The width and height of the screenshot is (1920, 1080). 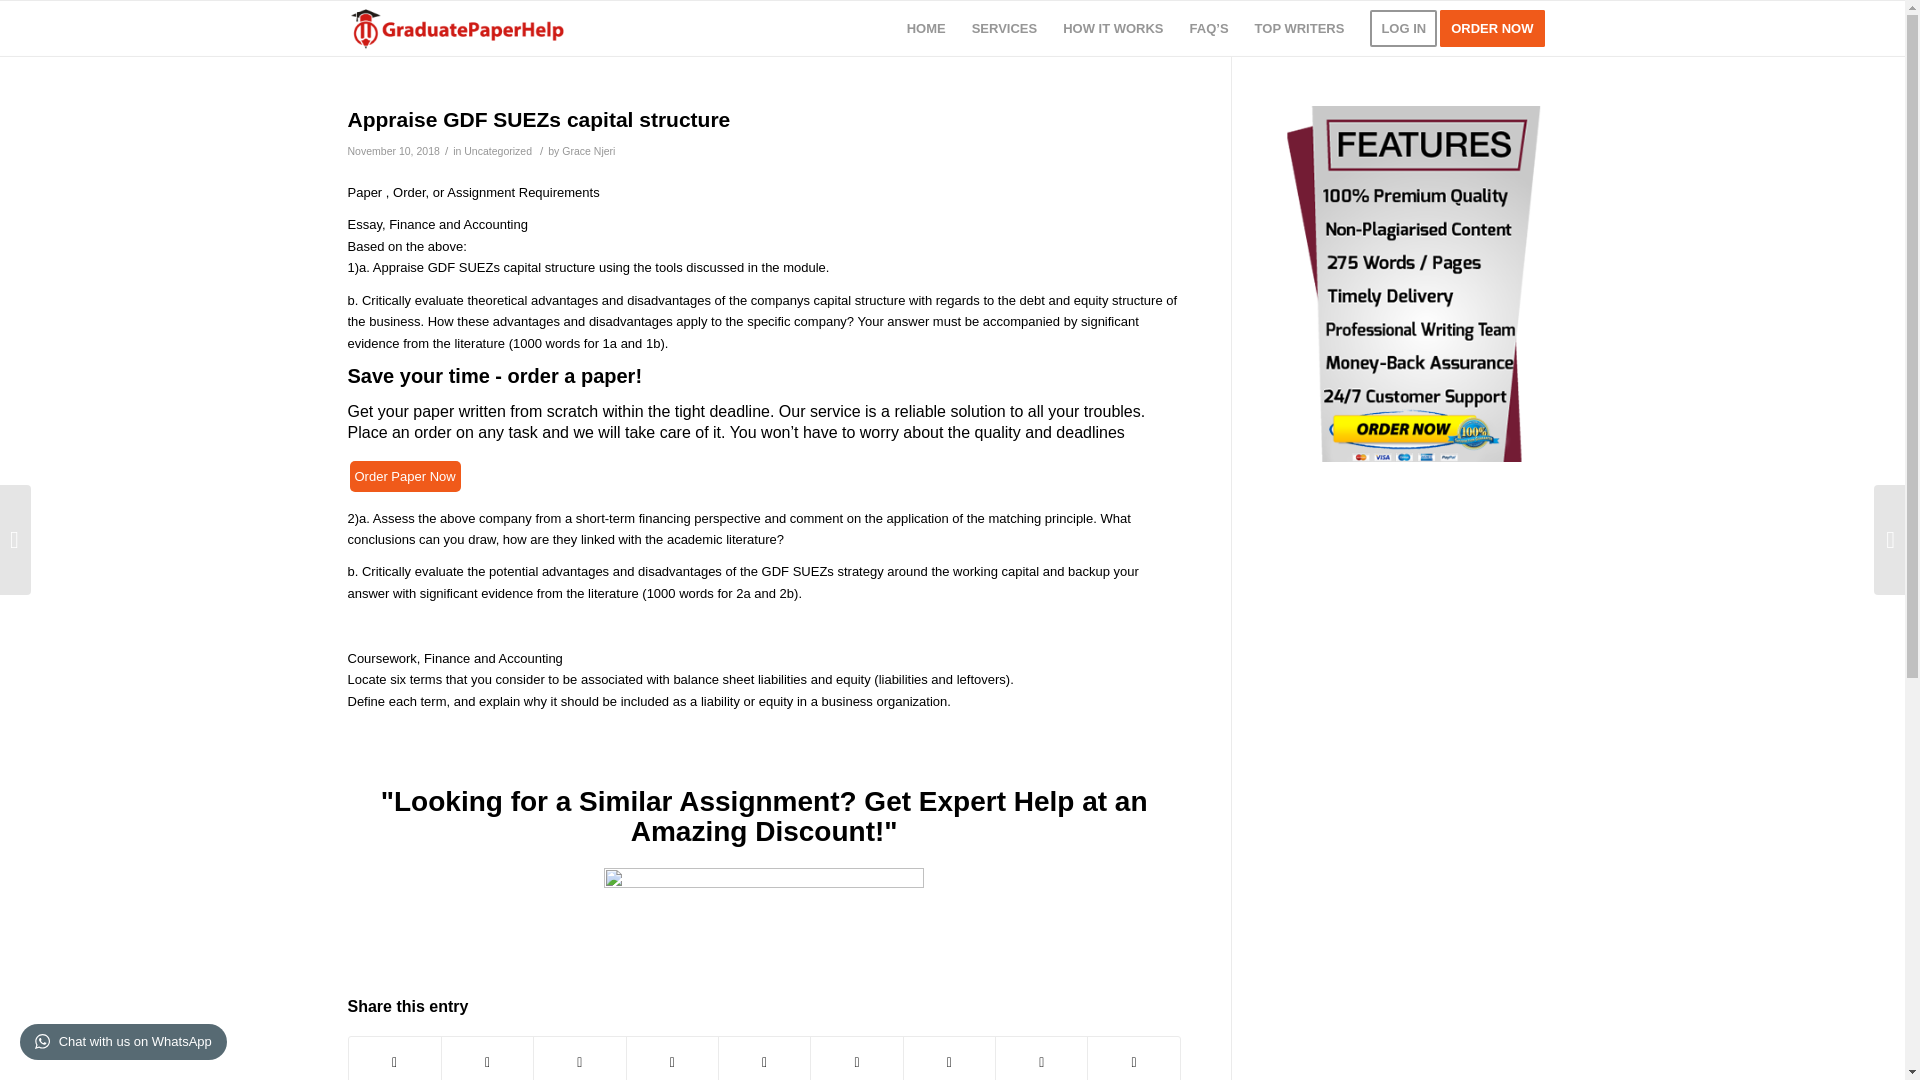 I want to click on Posts by Grace Njeri, so click(x=588, y=150).